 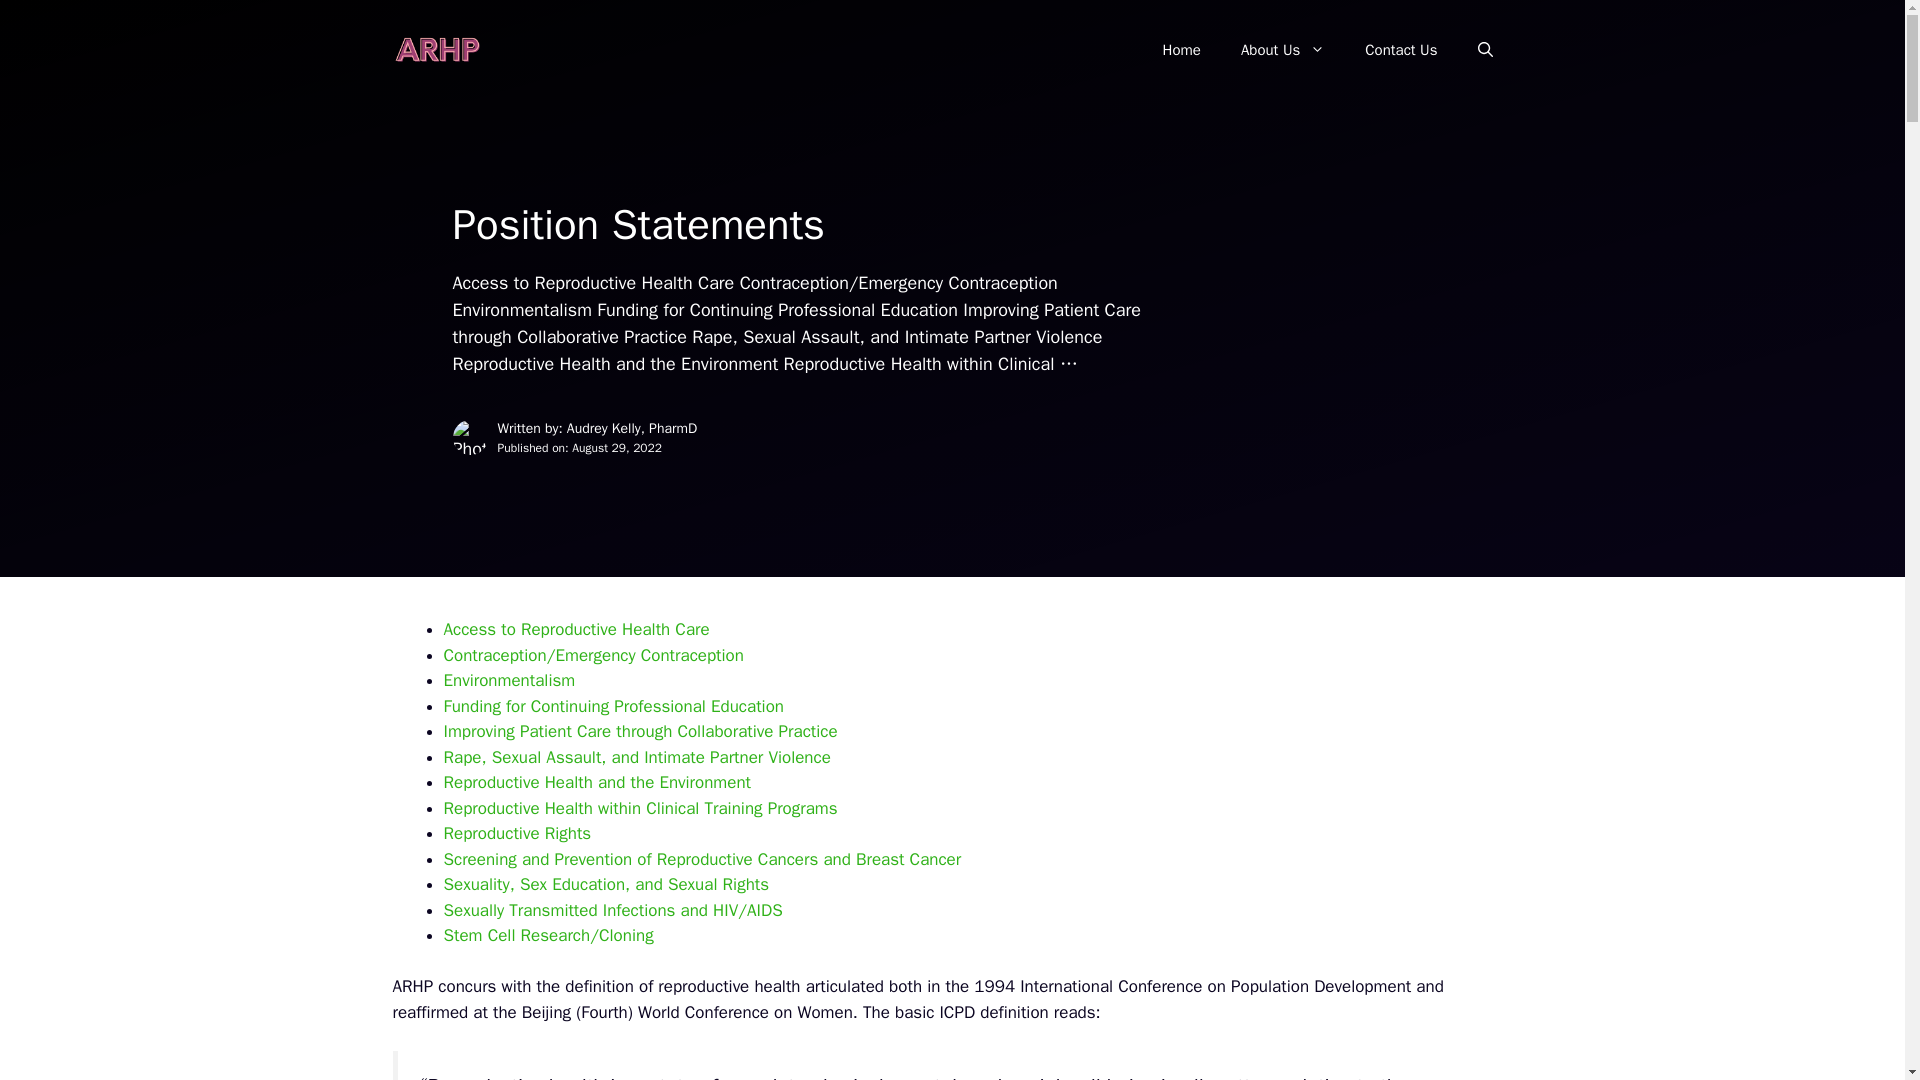 I want to click on Sexuality, Sex Education, and Sexual Rights, so click(x=606, y=884).